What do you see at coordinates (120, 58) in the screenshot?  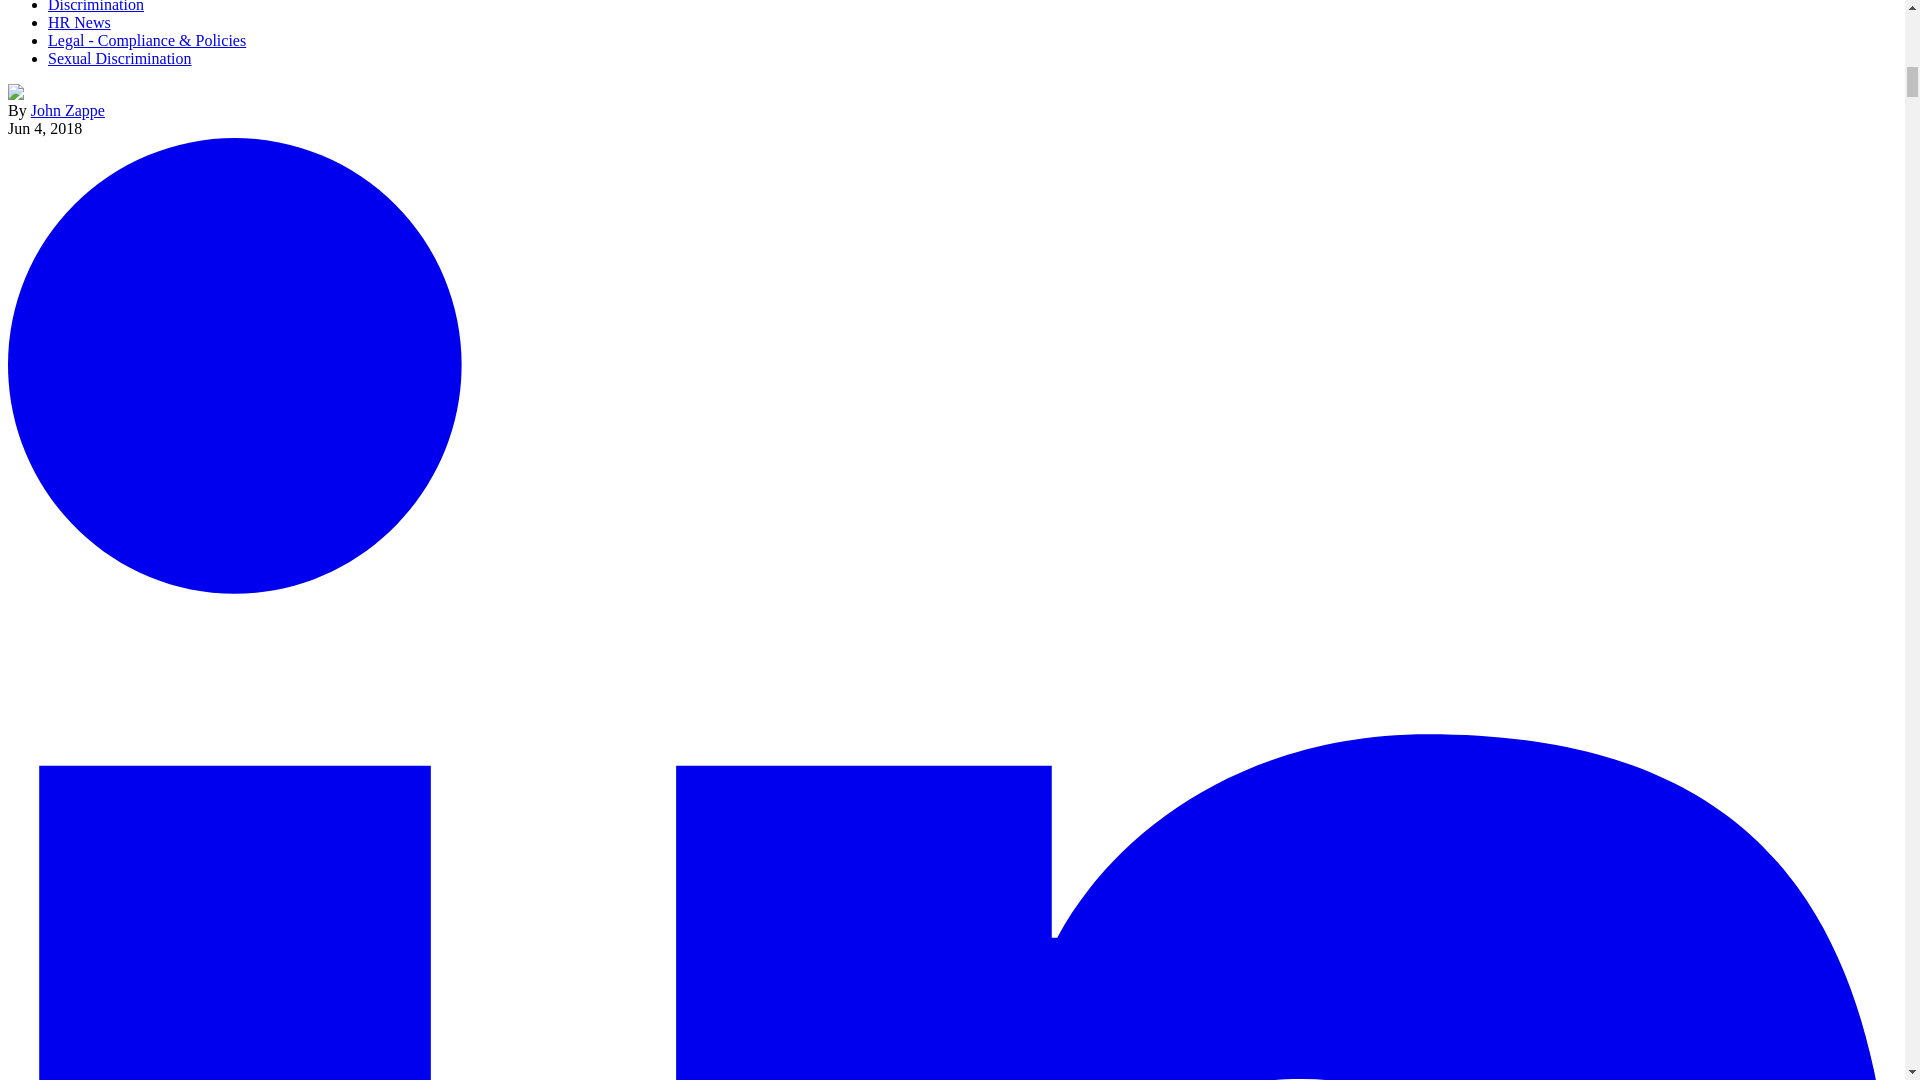 I see `Sexual Discrimination` at bounding box center [120, 58].